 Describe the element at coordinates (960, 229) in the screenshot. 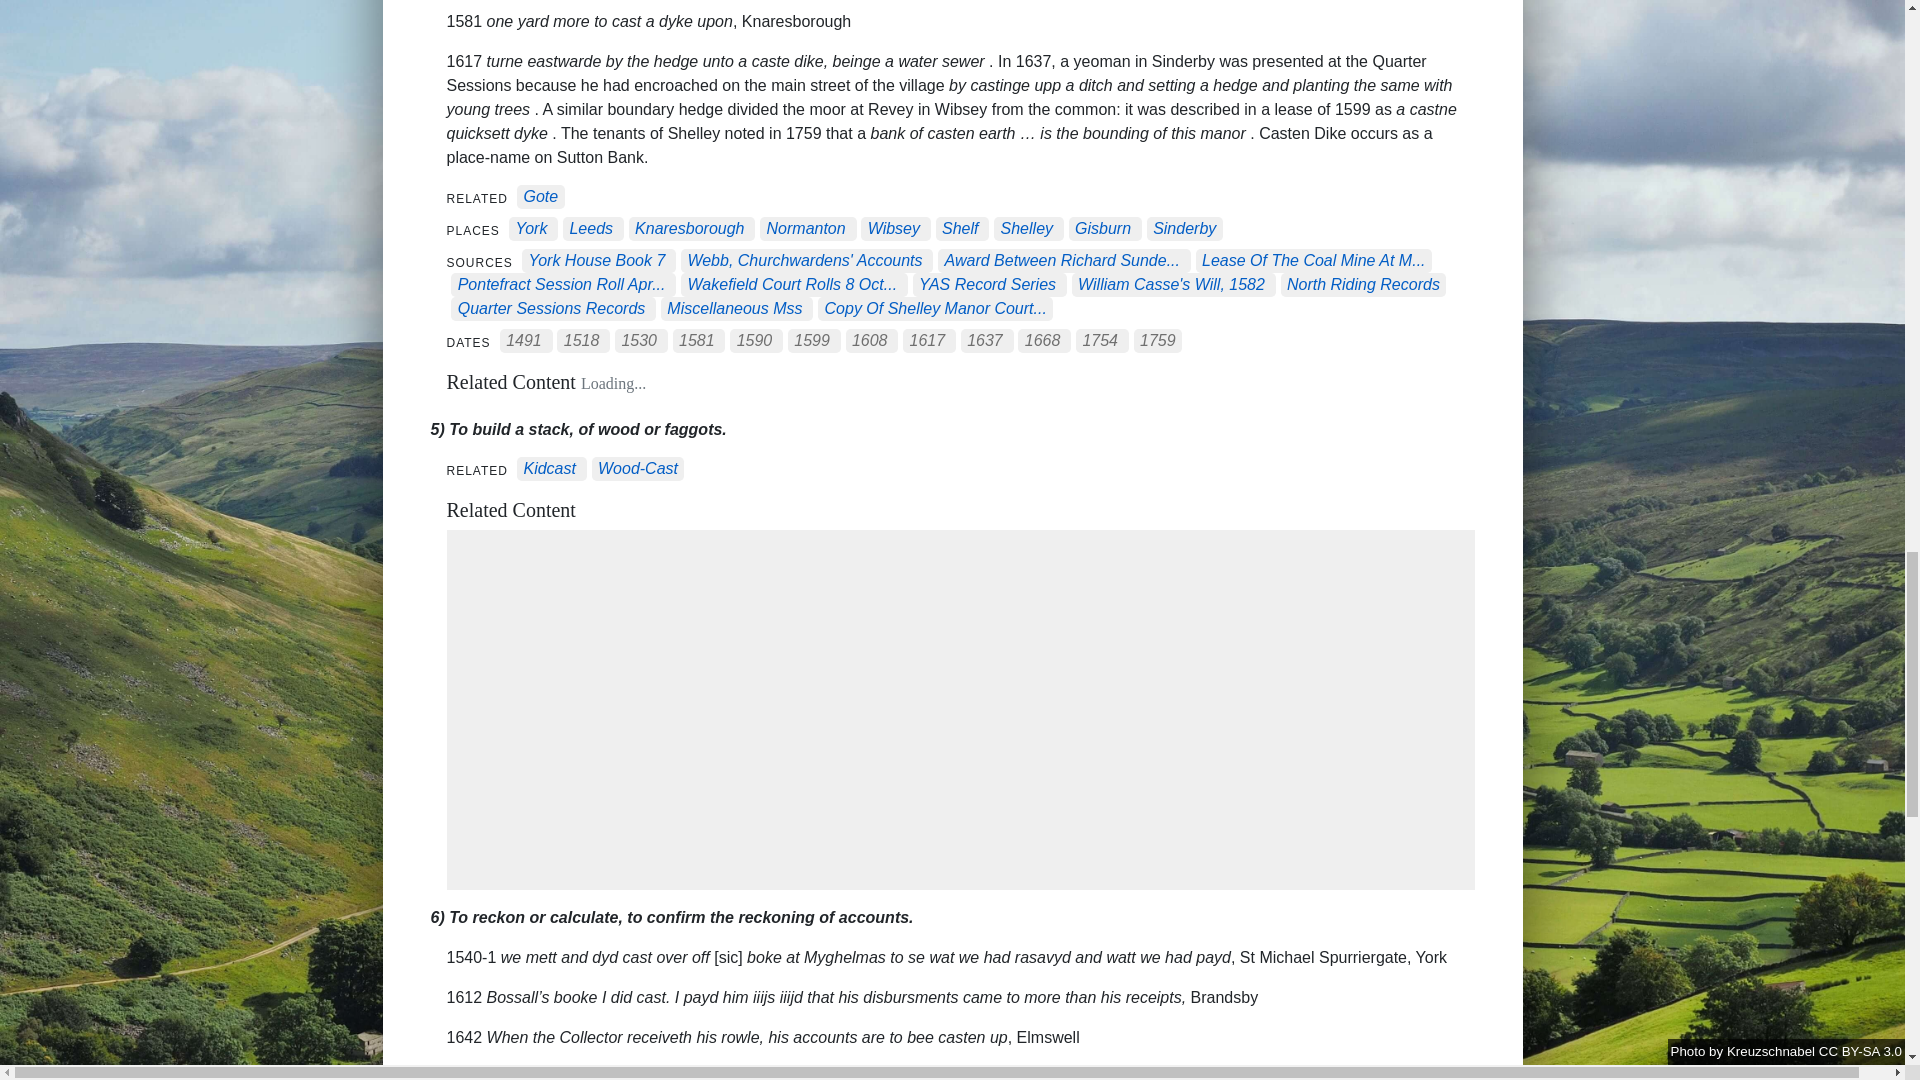

I see `Shelf` at that location.